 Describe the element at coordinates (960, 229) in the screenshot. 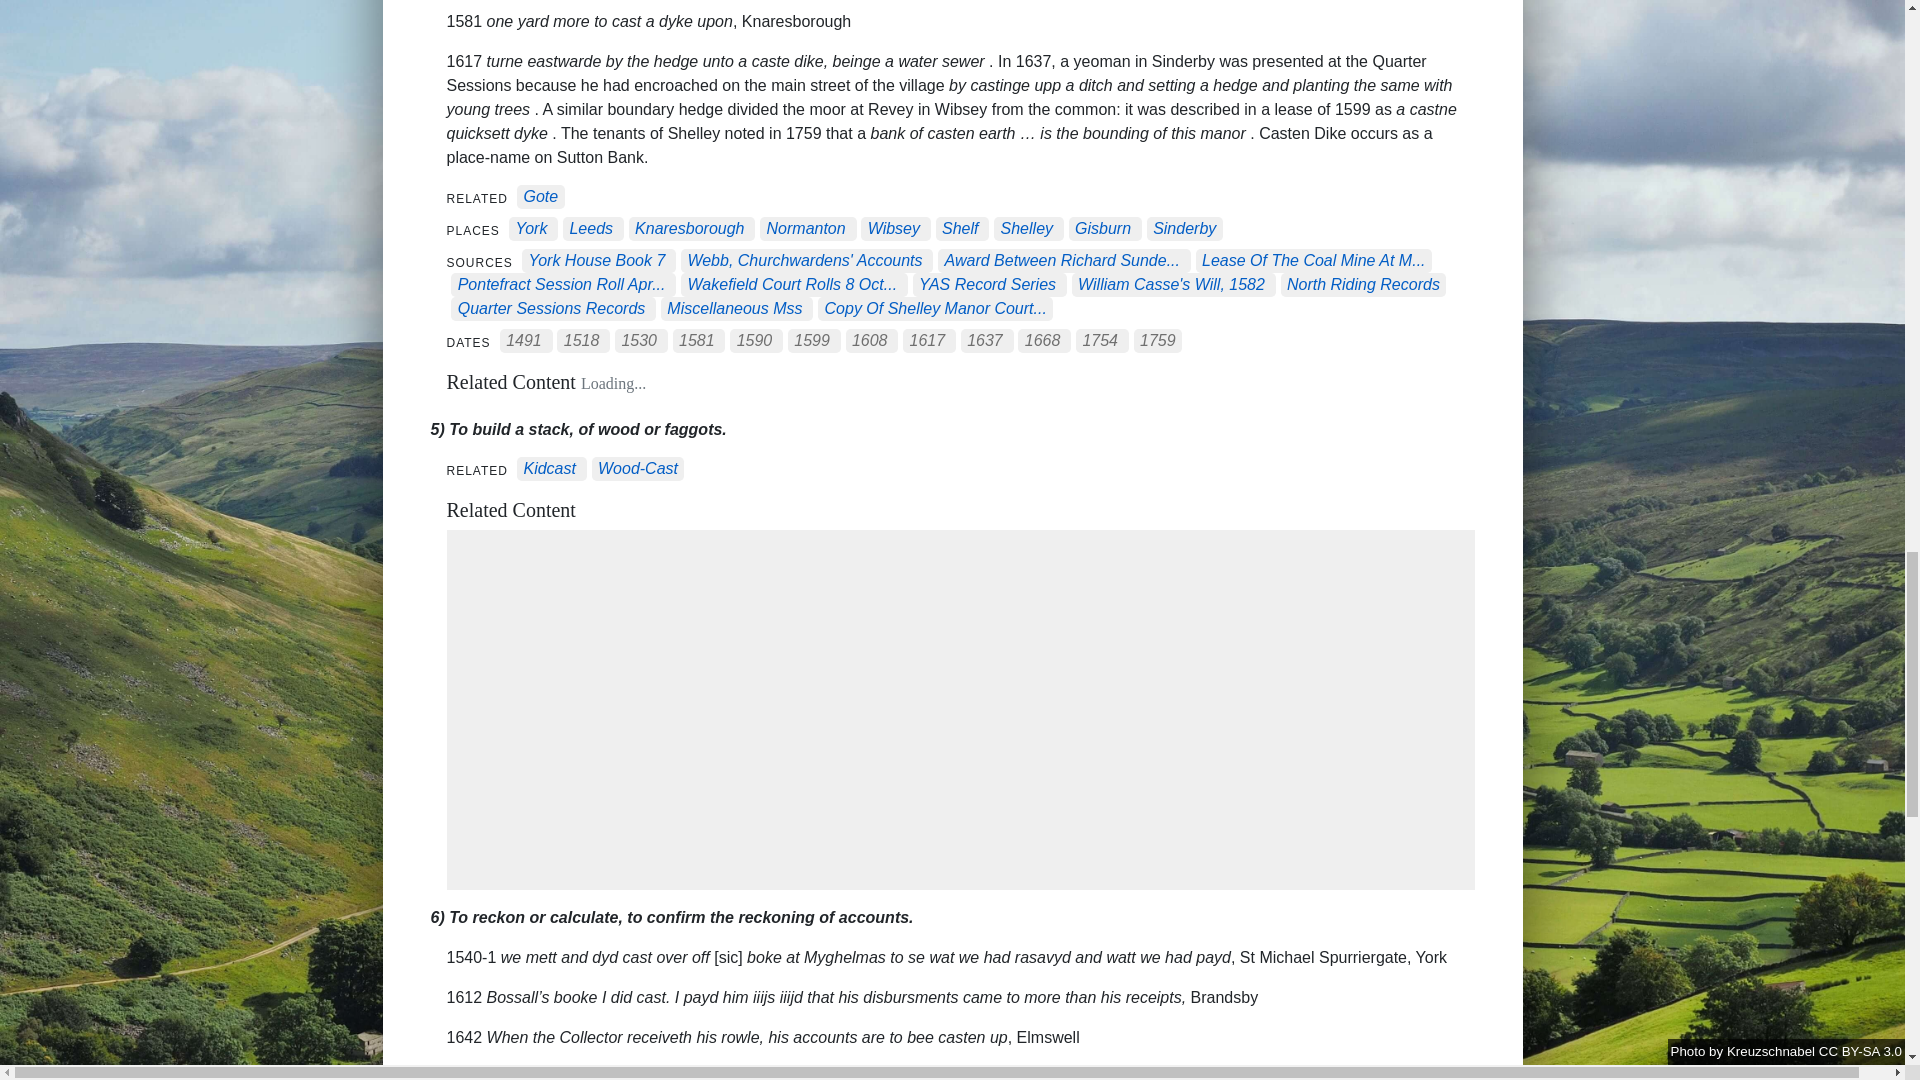

I see `Shelf` at that location.